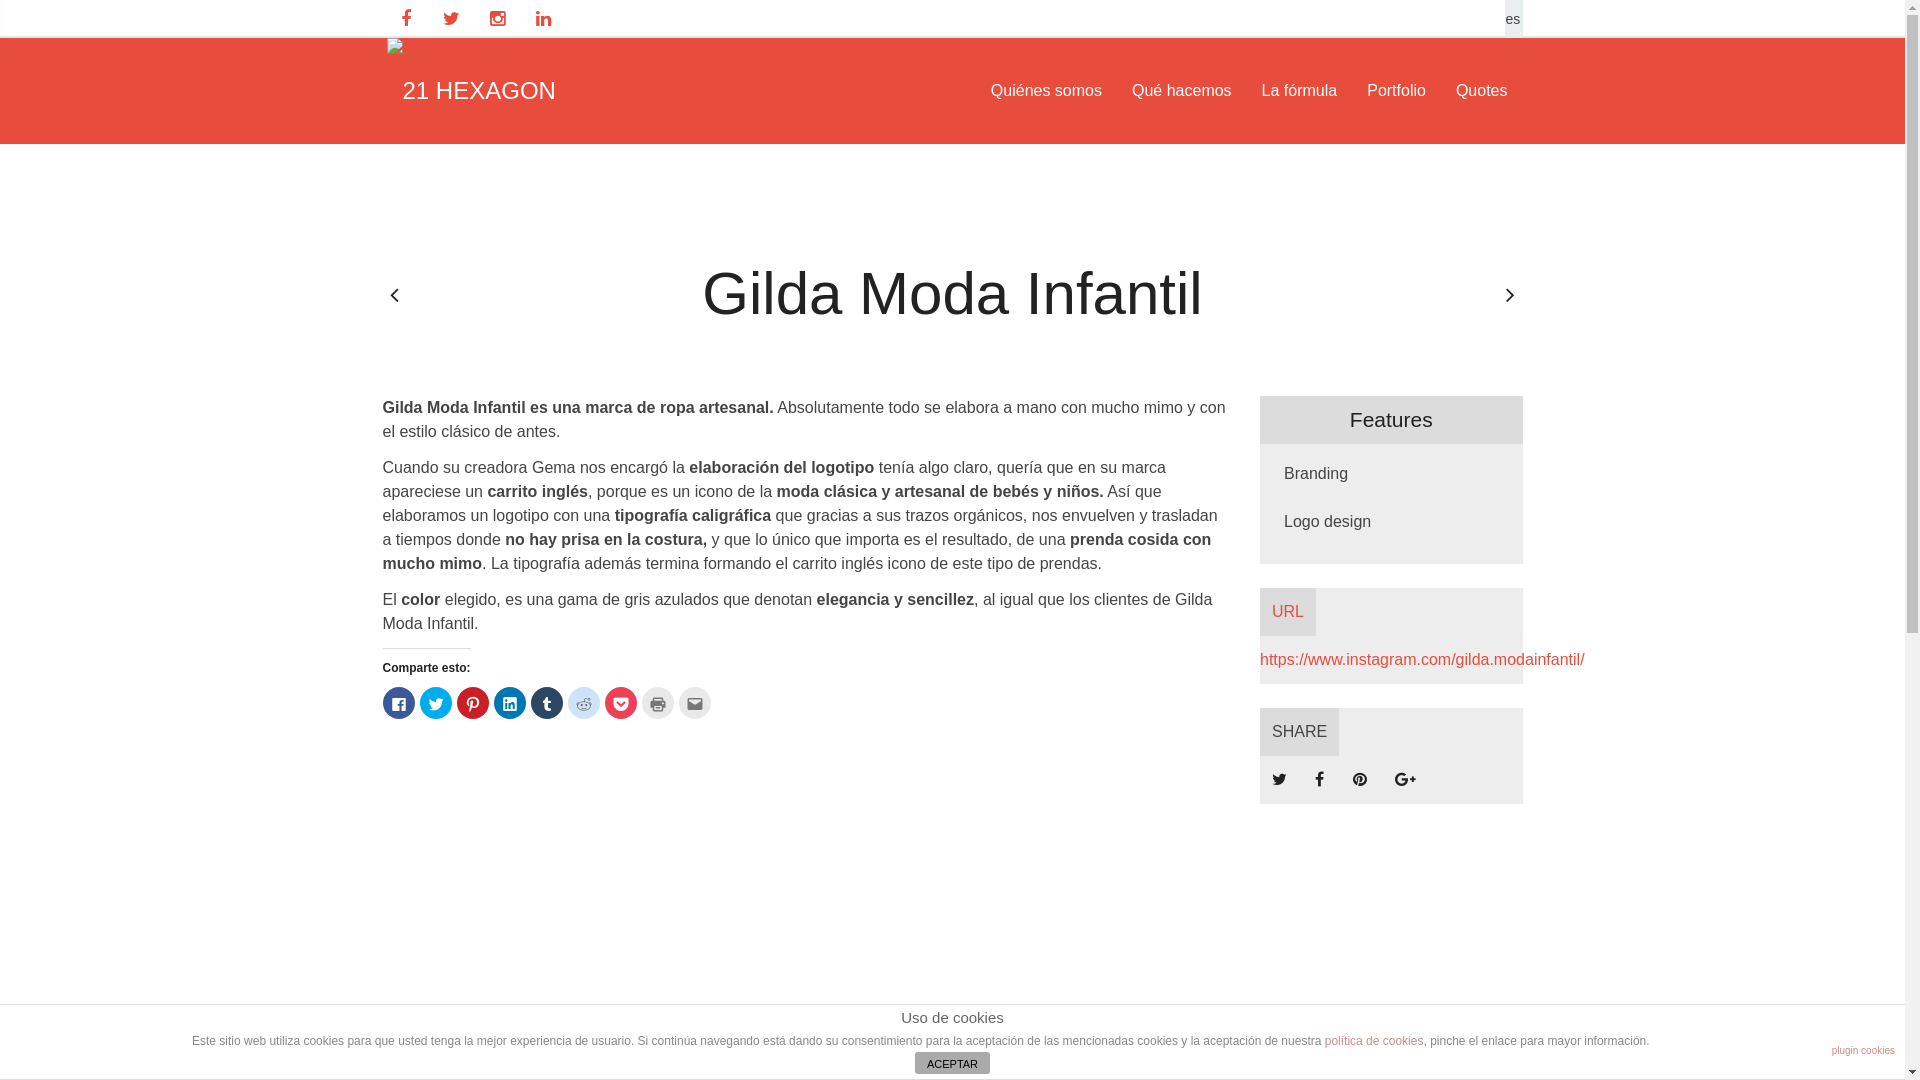 The width and height of the screenshot is (1920, 1080). What do you see at coordinates (1320, 780) in the screenshot?
I see `Share on Facebook` at bounding box center [1320, 780].